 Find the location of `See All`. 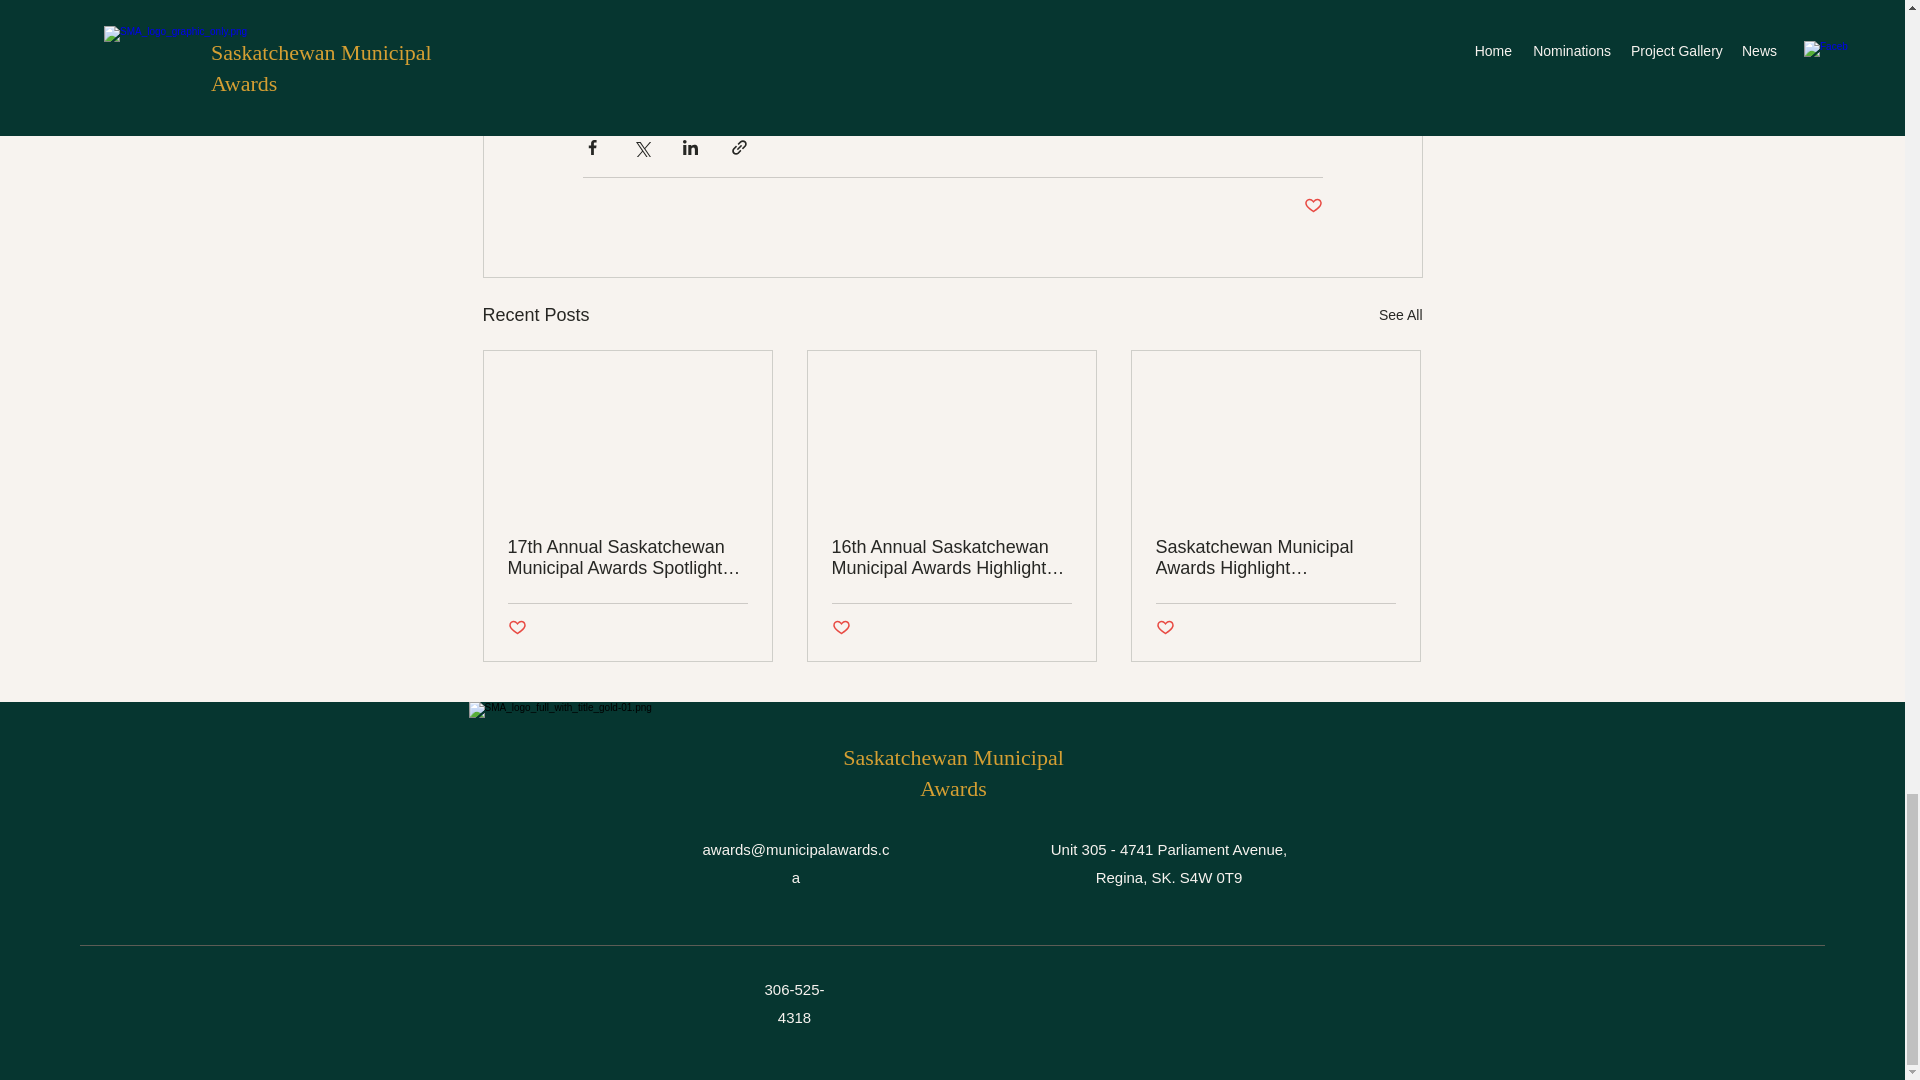

See All is located at coordinates (1400, 316).